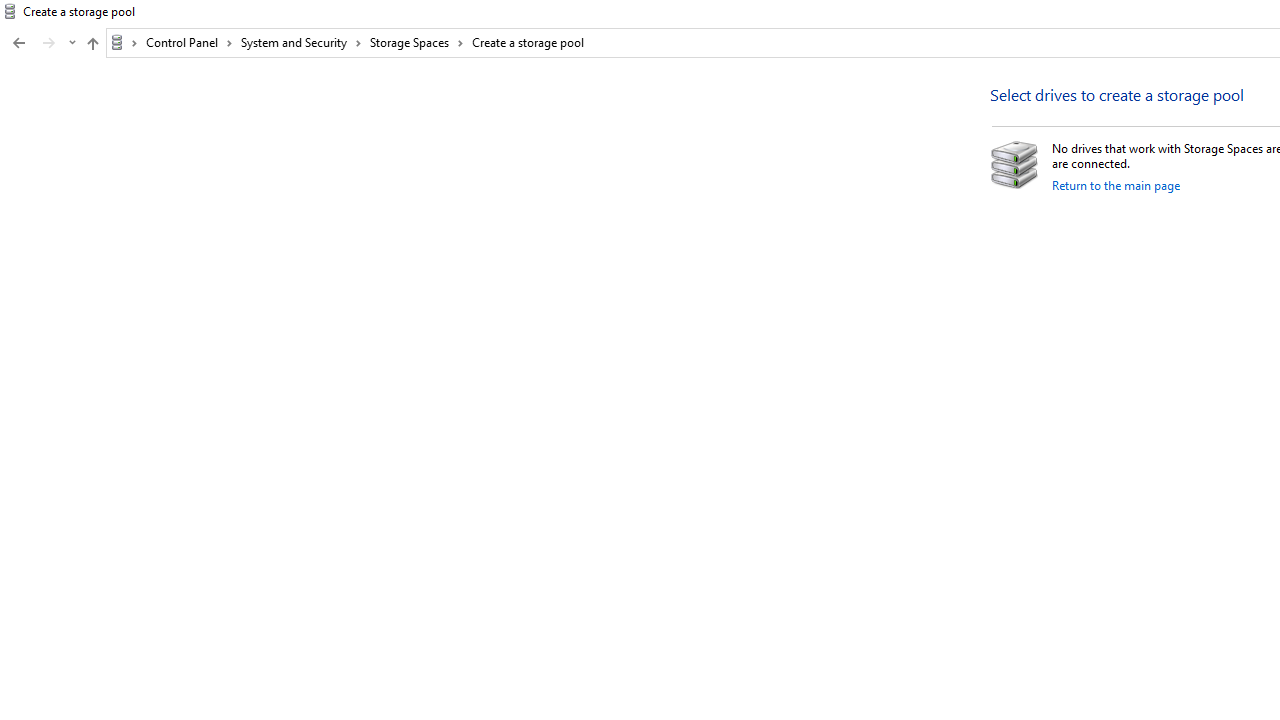 Image resolution: width=1280 pixels, height=720 pixels. I want to click on Return to the main page, so click(1116, 184).